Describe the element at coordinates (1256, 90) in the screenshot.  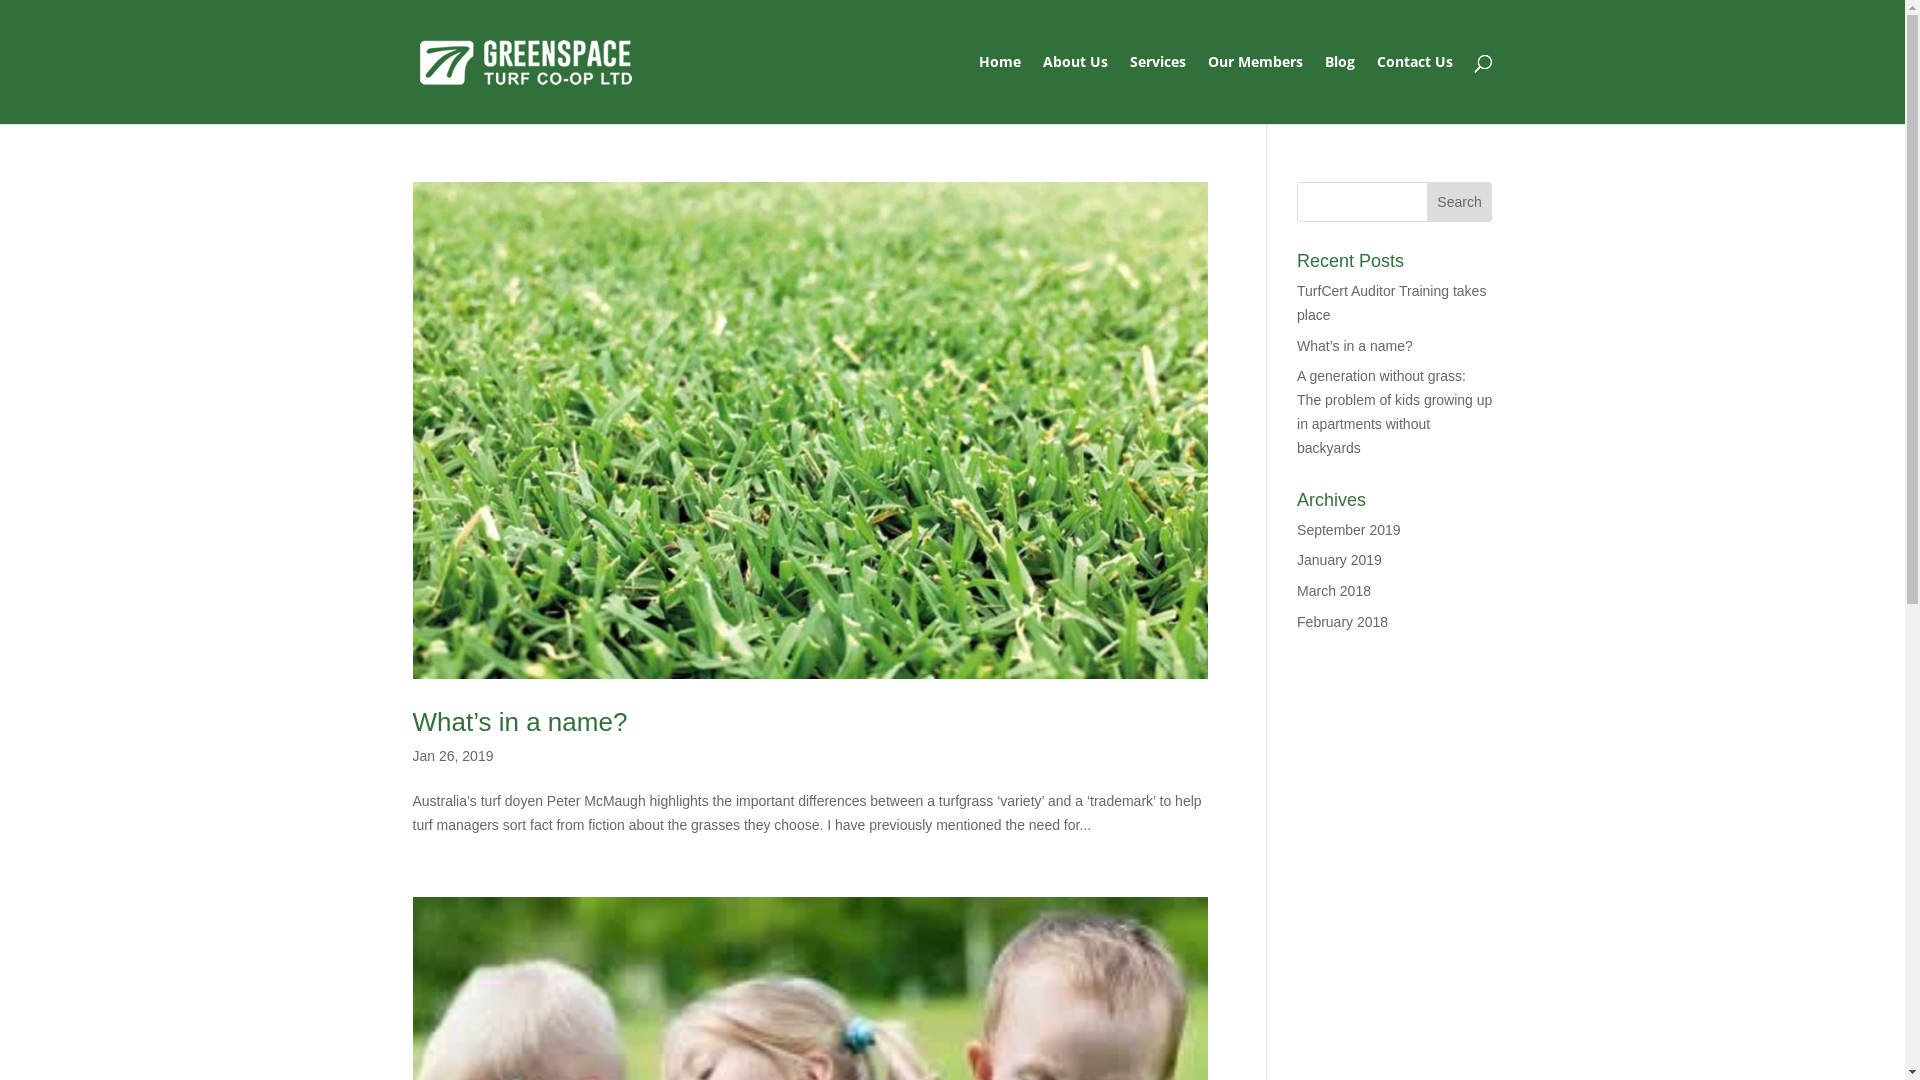
I see `Our Members` at that location.